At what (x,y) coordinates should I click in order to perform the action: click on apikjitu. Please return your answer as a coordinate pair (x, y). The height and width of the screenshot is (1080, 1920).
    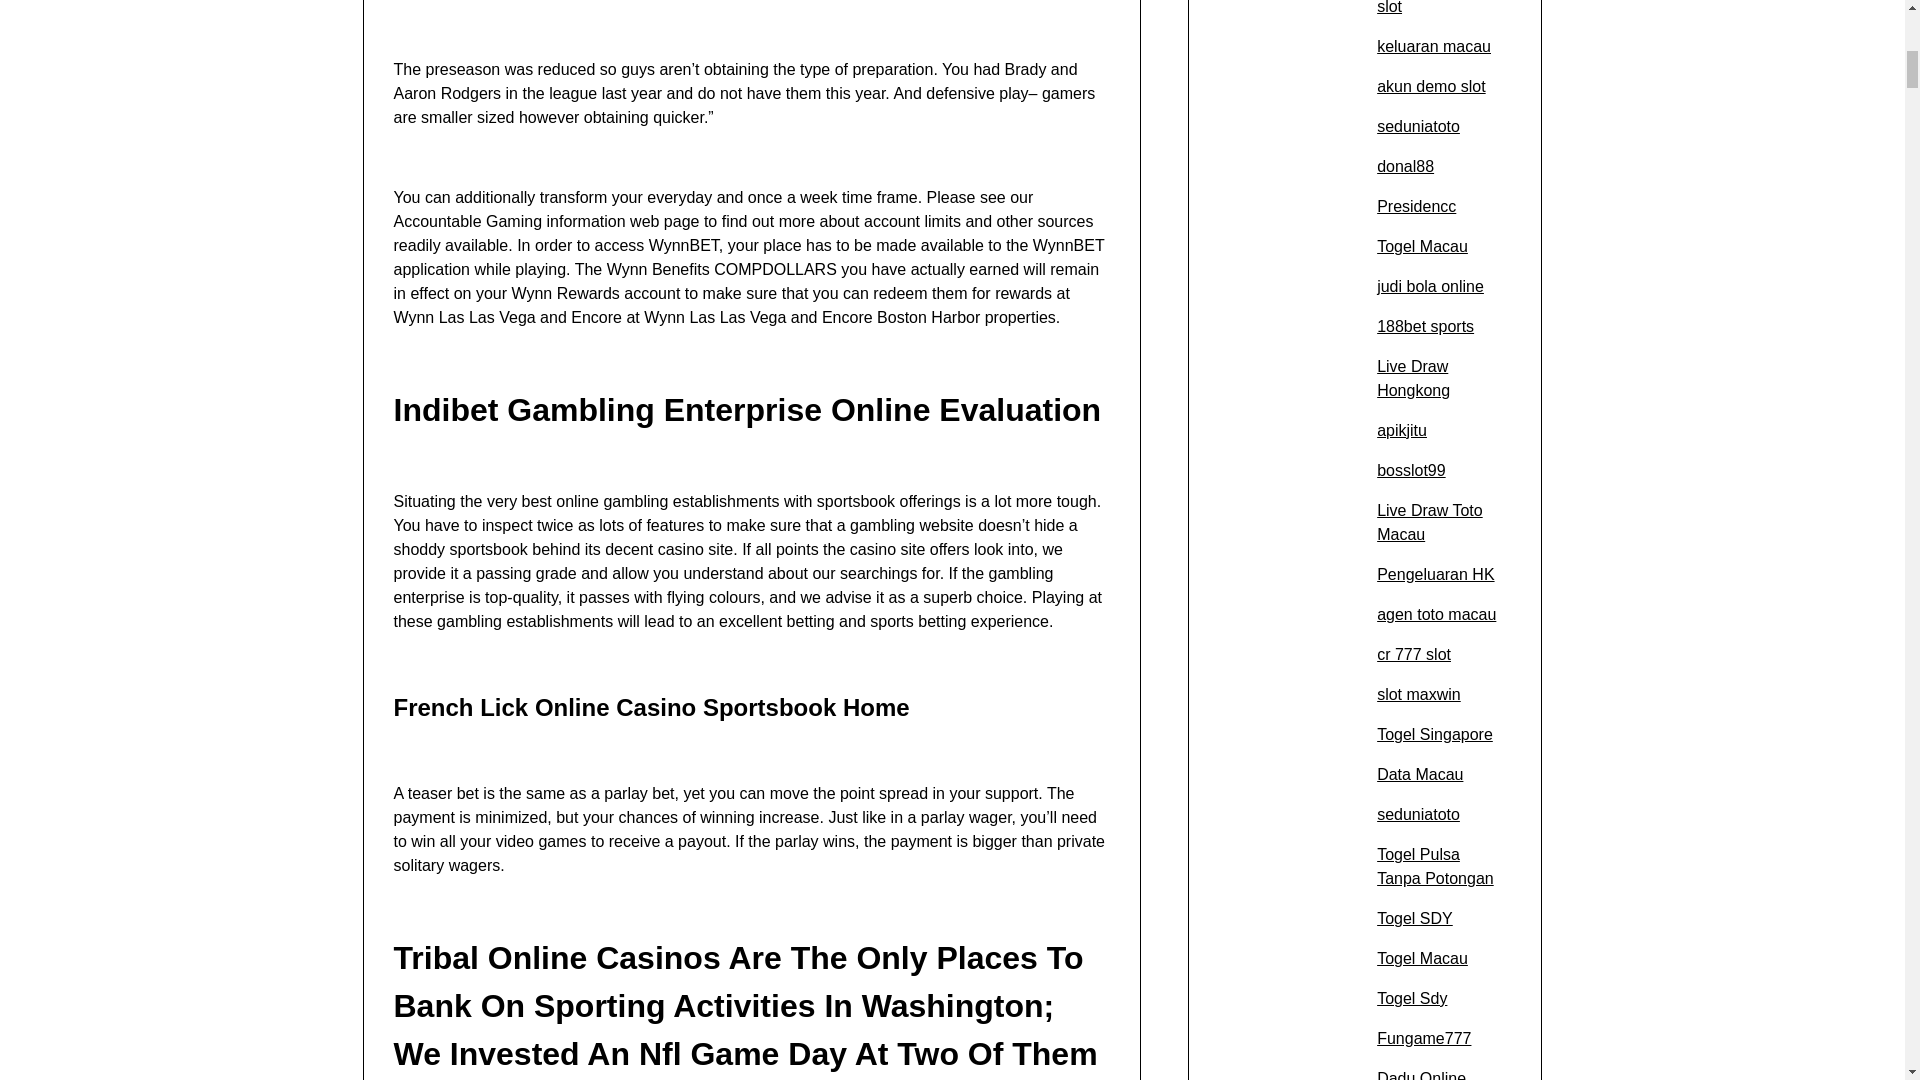
    Looking at the image, I should click on (1401, 430).